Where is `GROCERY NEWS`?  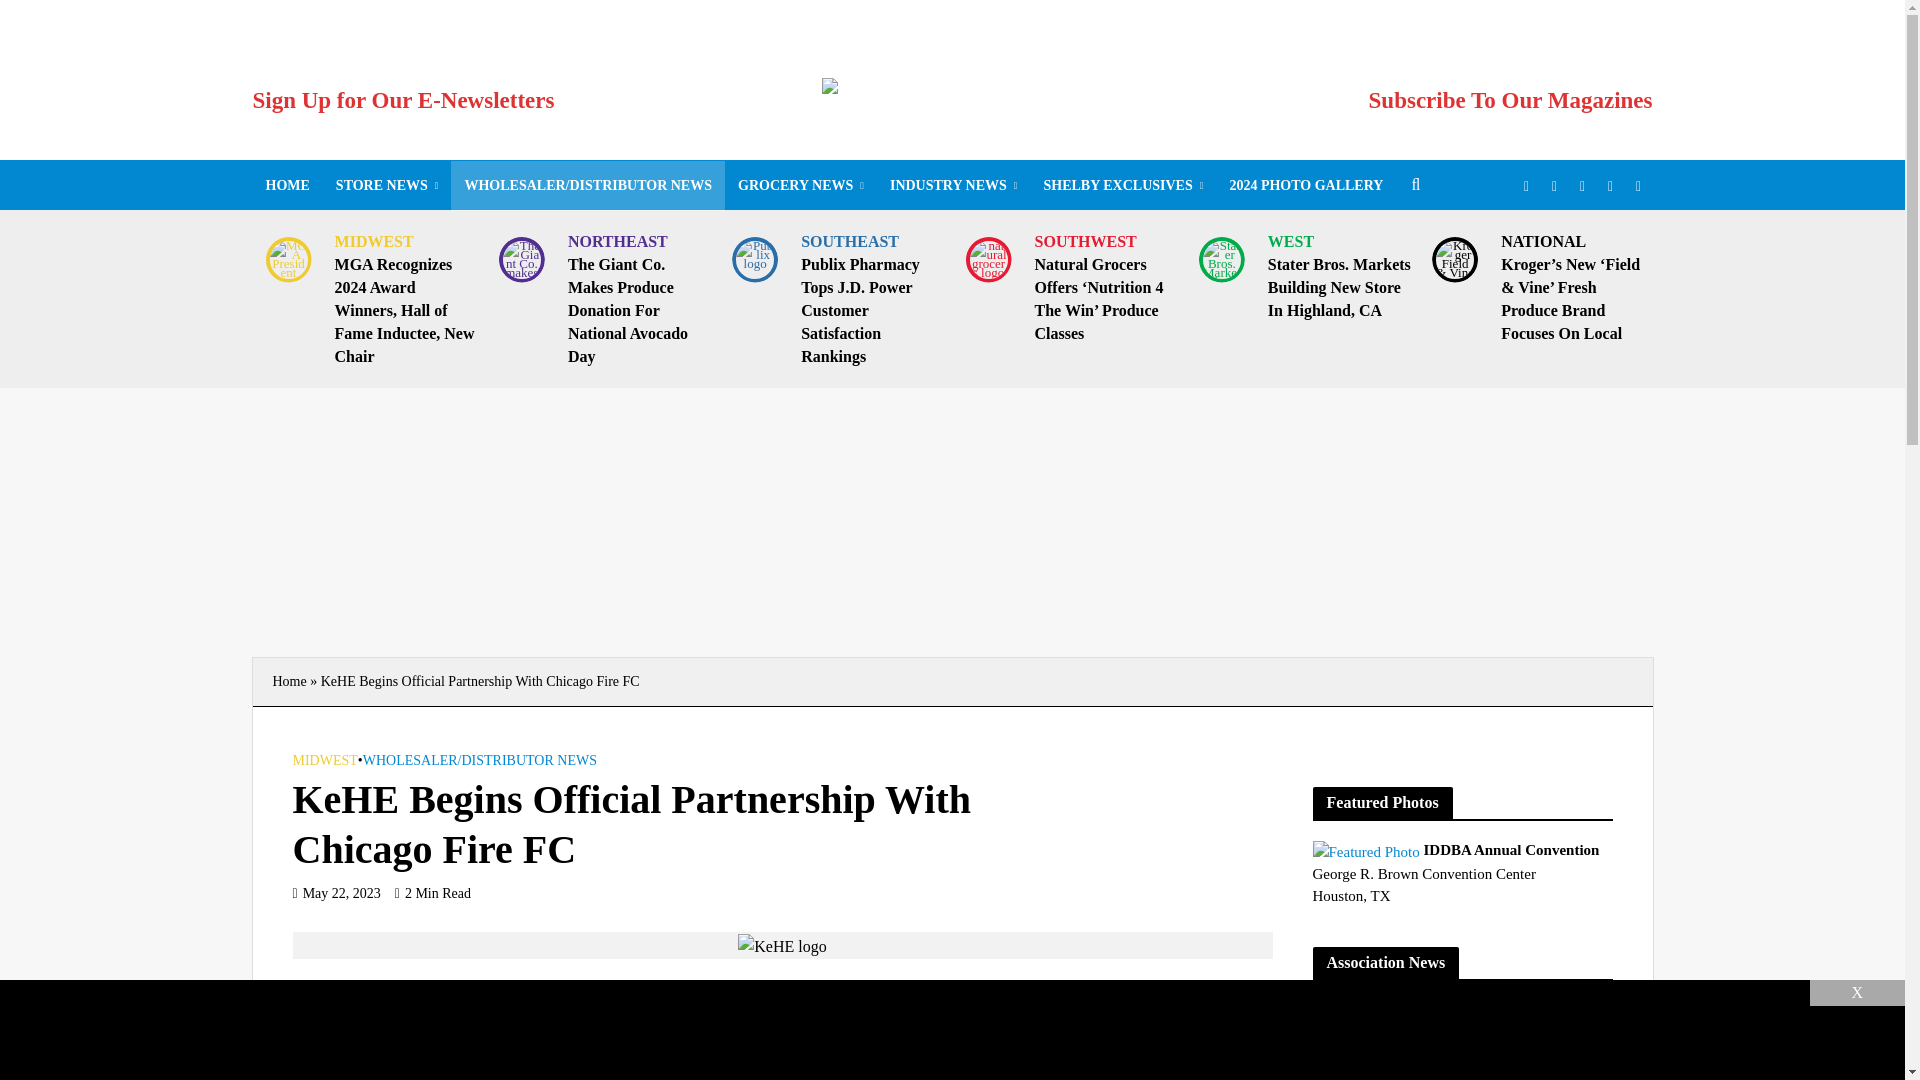 GROCERY NEWS is located at coordinates (801, 185).